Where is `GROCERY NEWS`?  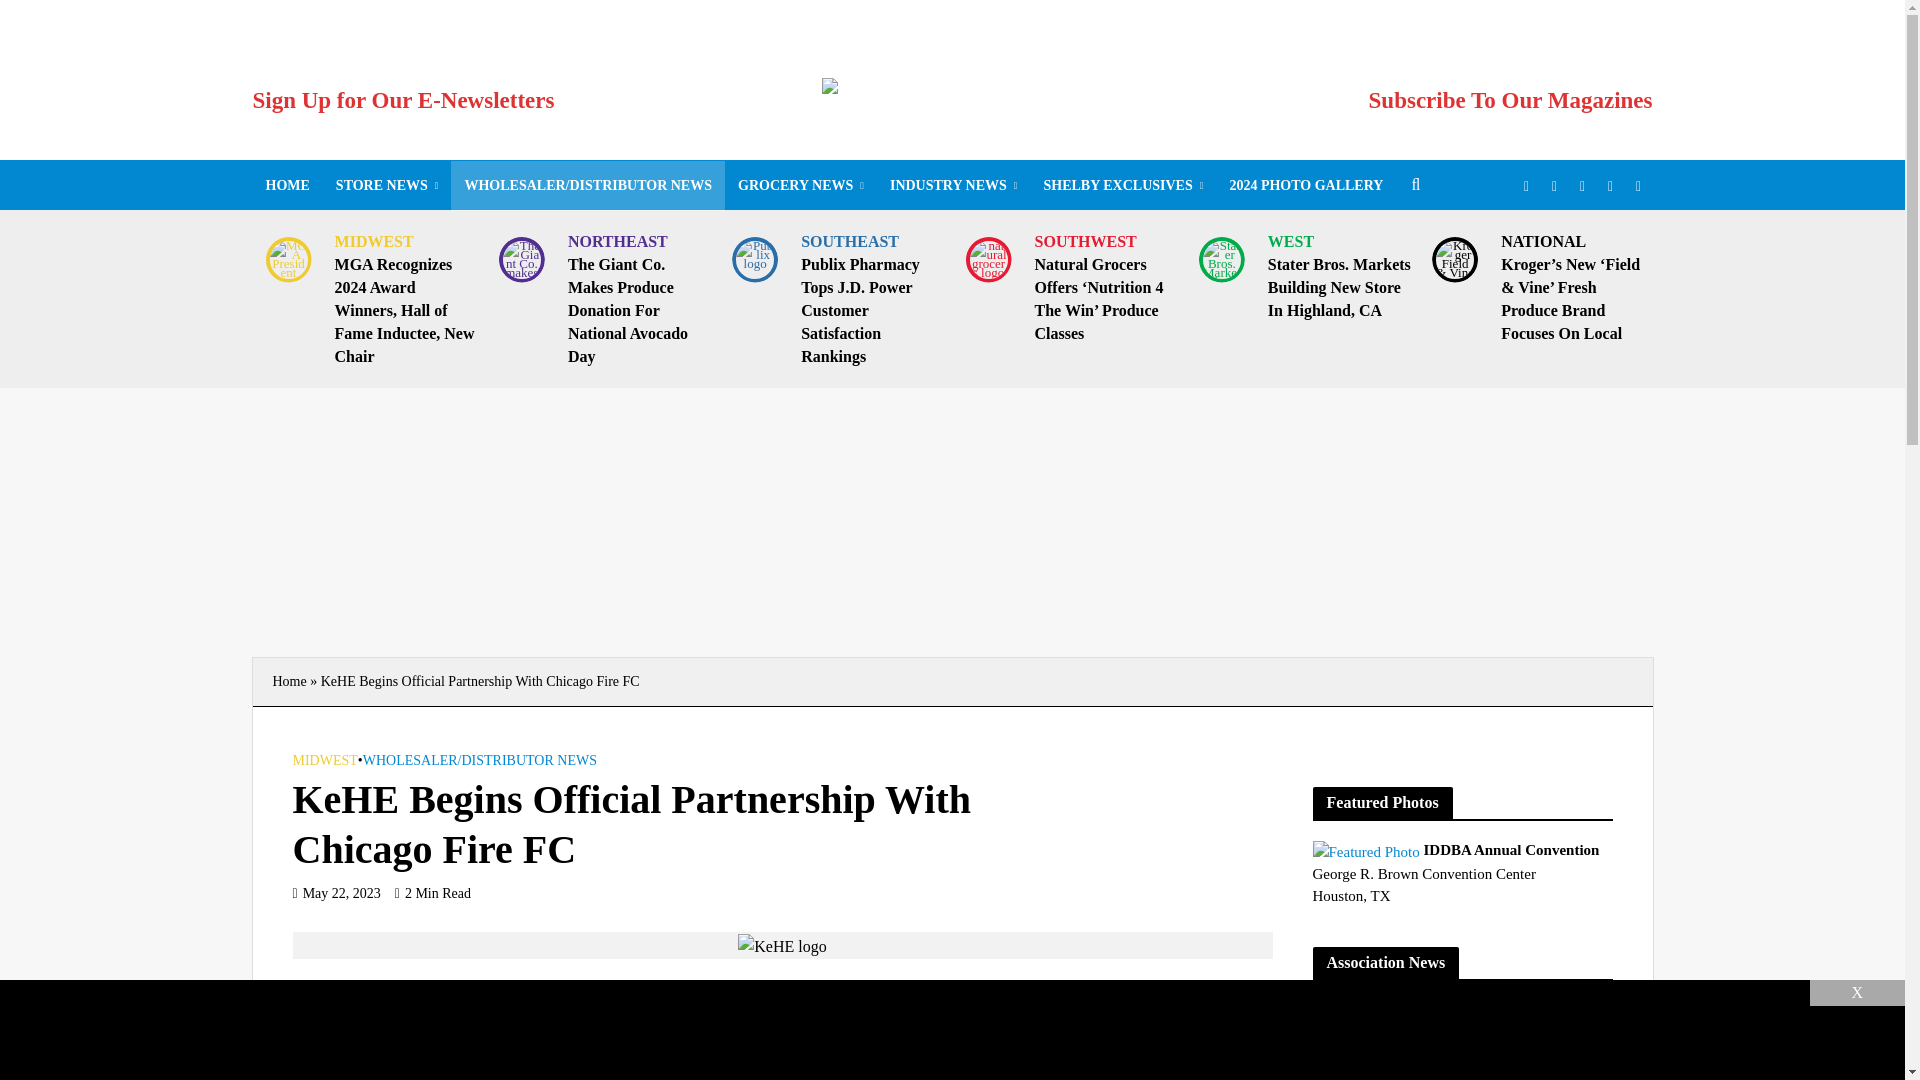 GROCERY NEWS is located at coordinates (801, 185).